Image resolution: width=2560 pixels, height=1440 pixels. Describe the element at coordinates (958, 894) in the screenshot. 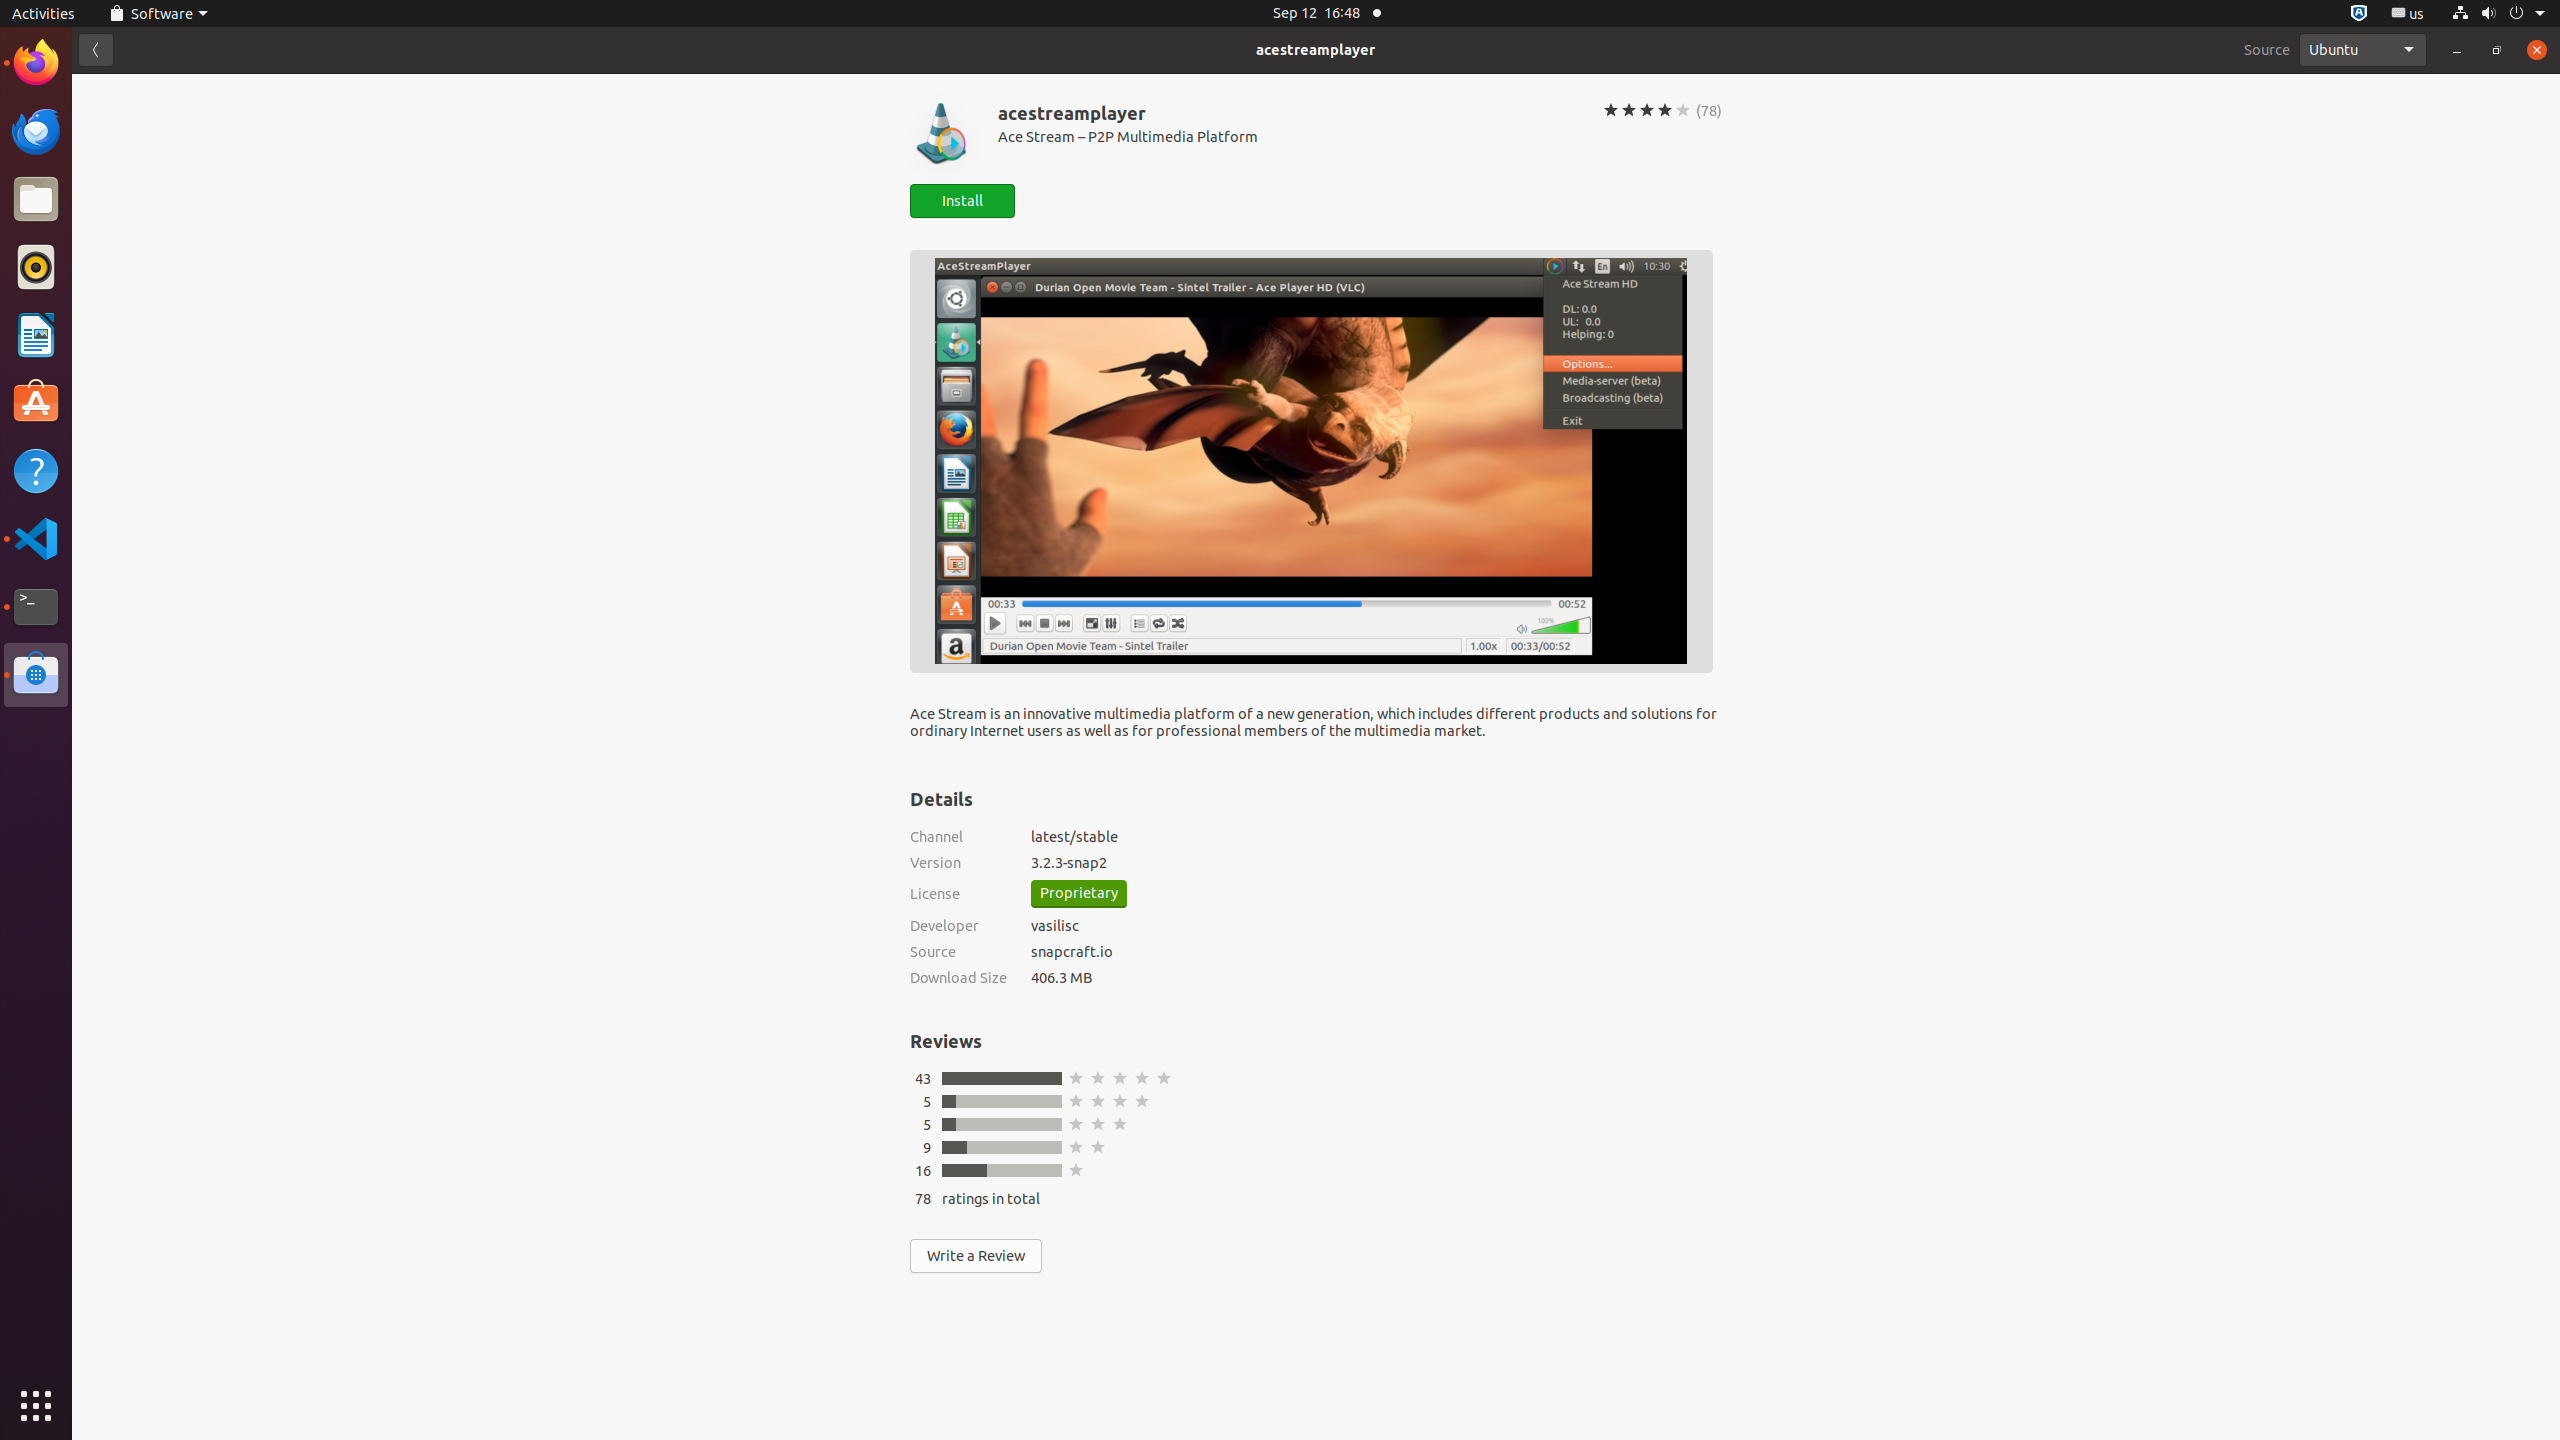

I see `License` at that location.